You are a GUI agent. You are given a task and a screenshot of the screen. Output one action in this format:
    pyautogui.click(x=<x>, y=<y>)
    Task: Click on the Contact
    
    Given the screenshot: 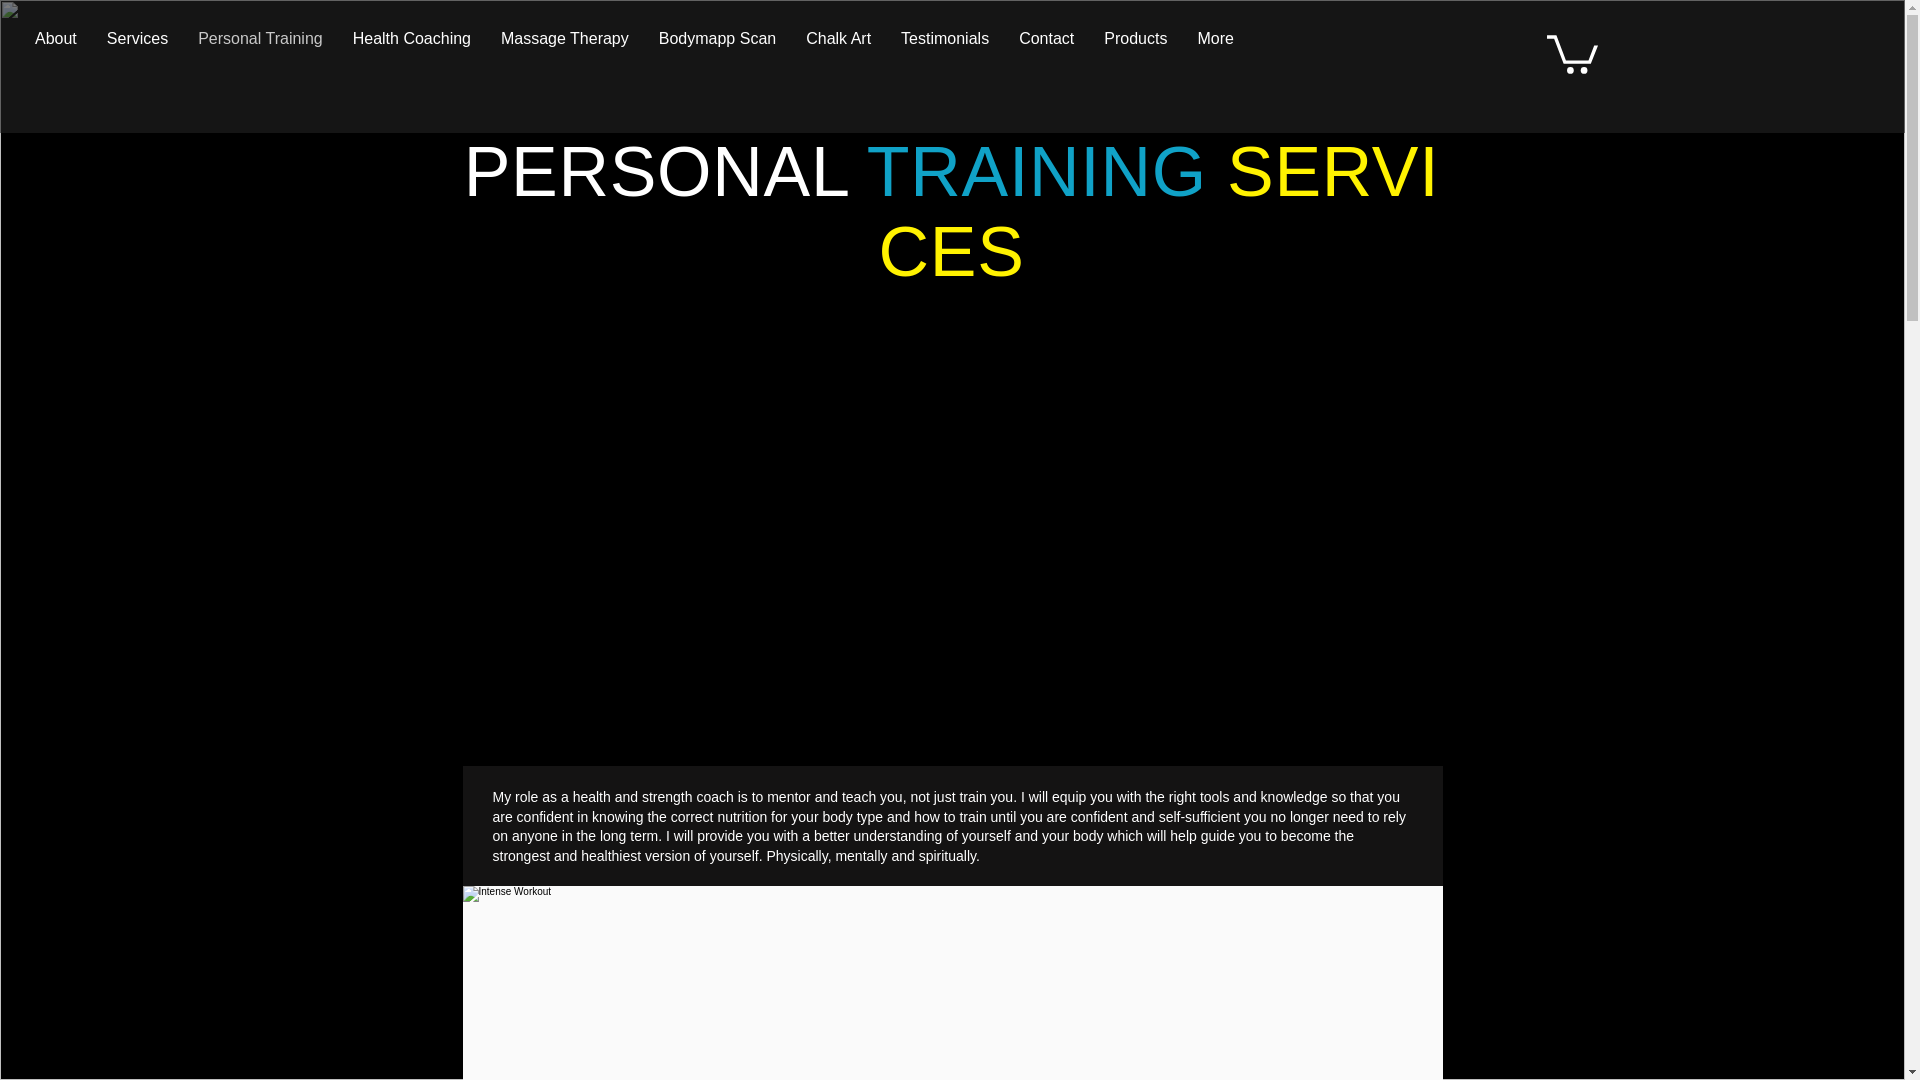 What is the action you would take?
    pyautogui.click(x=1046, y=46)
    